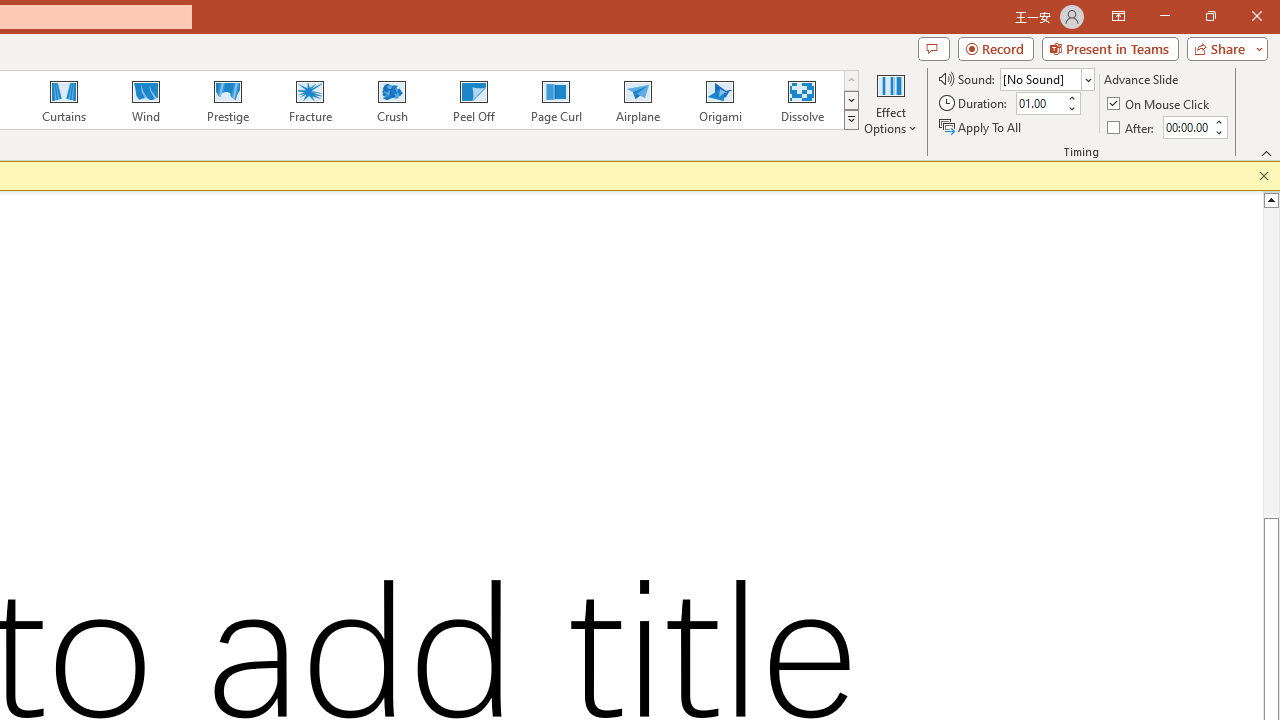  What do you see at coordinates (981, 126) in the screenshot?
I see `Apply To All` at bounding box center [981, 126].